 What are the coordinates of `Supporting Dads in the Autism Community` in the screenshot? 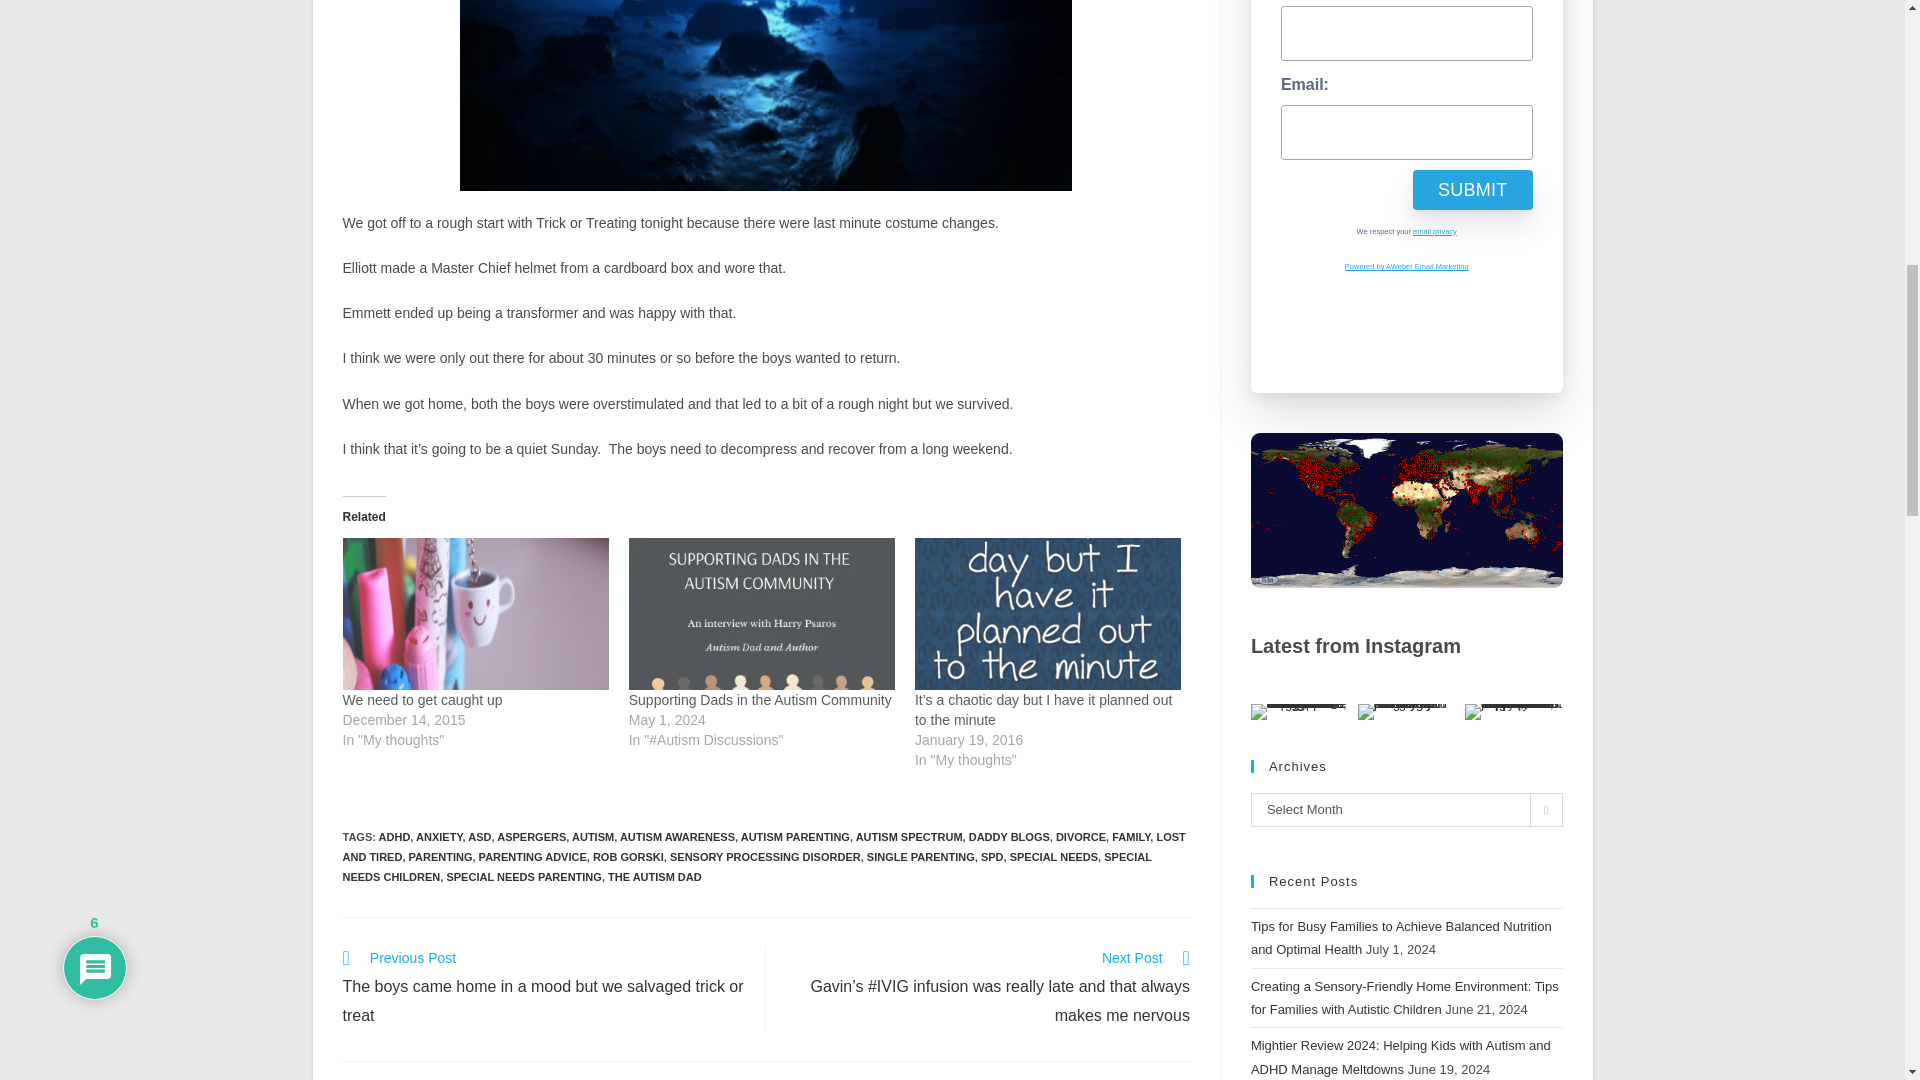 It's located at (762, 614).